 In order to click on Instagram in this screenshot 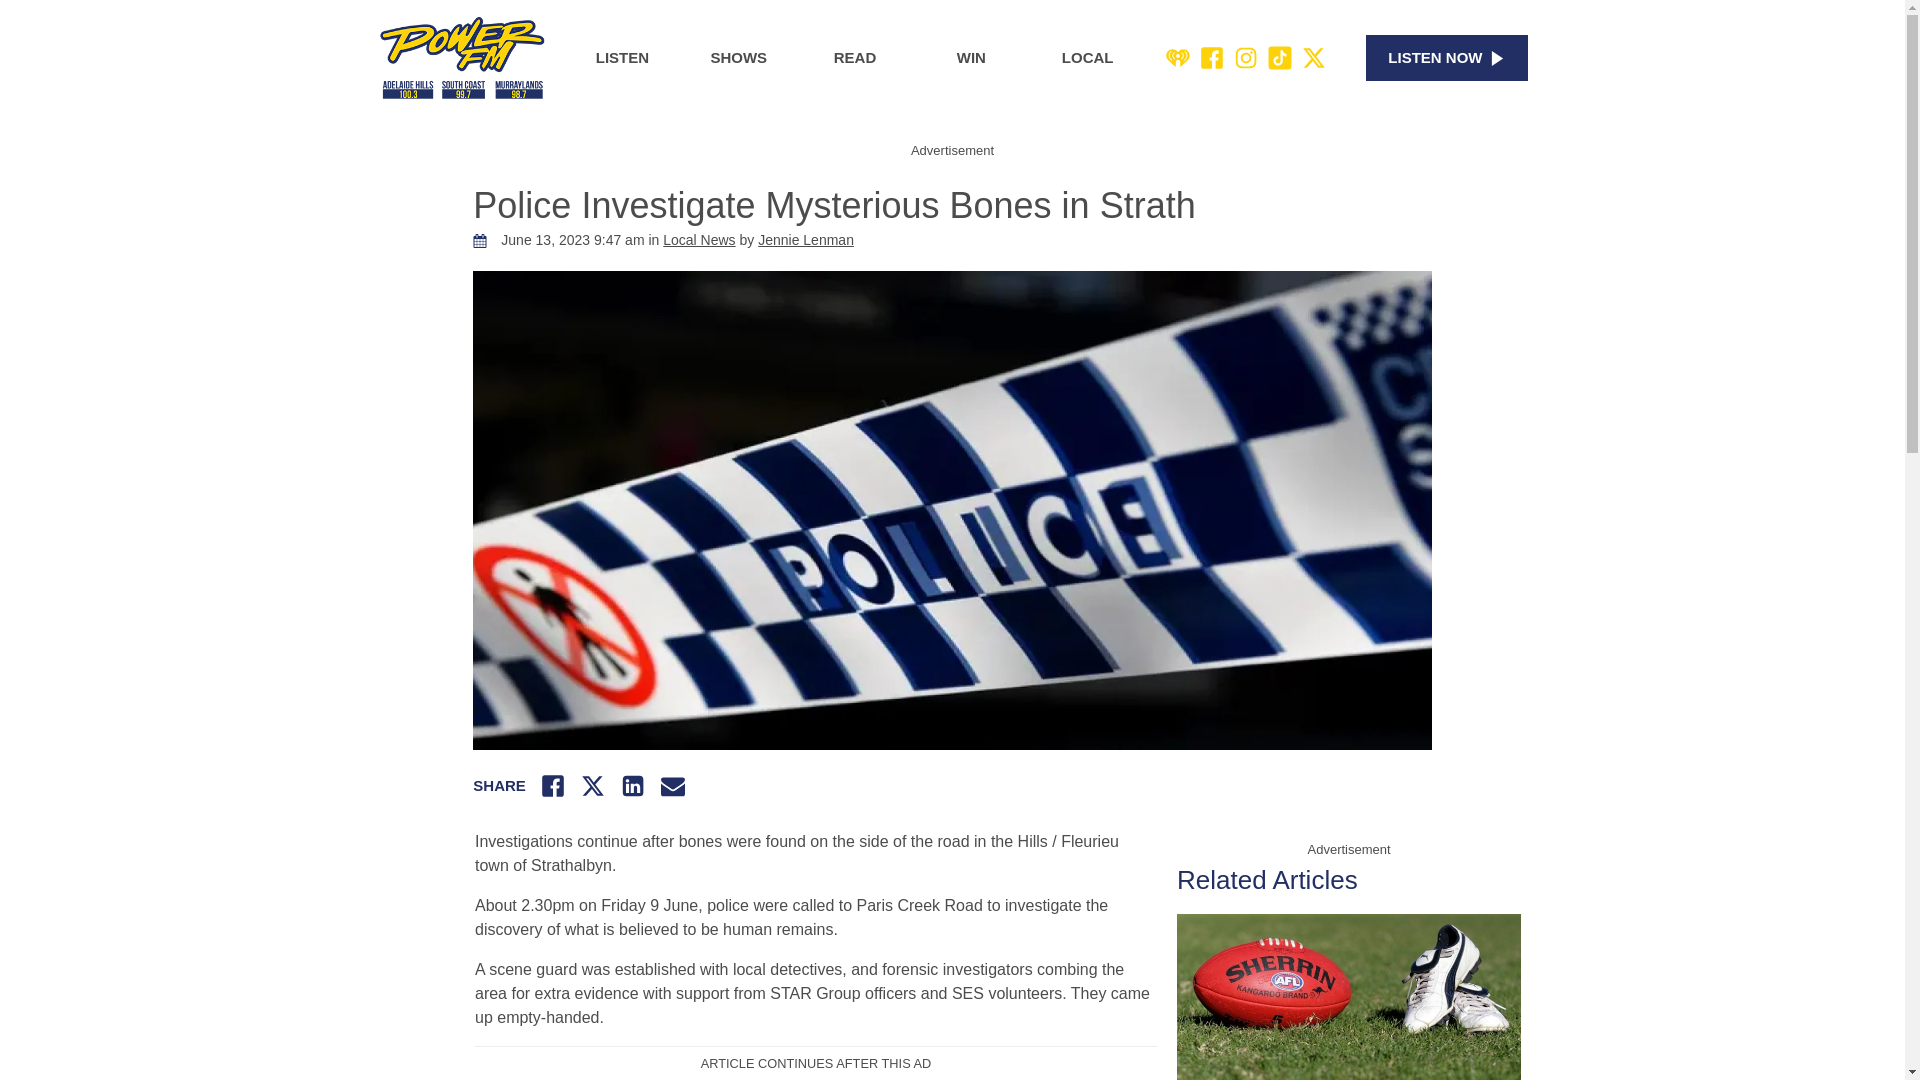, I will do `click(1246, 58)`.